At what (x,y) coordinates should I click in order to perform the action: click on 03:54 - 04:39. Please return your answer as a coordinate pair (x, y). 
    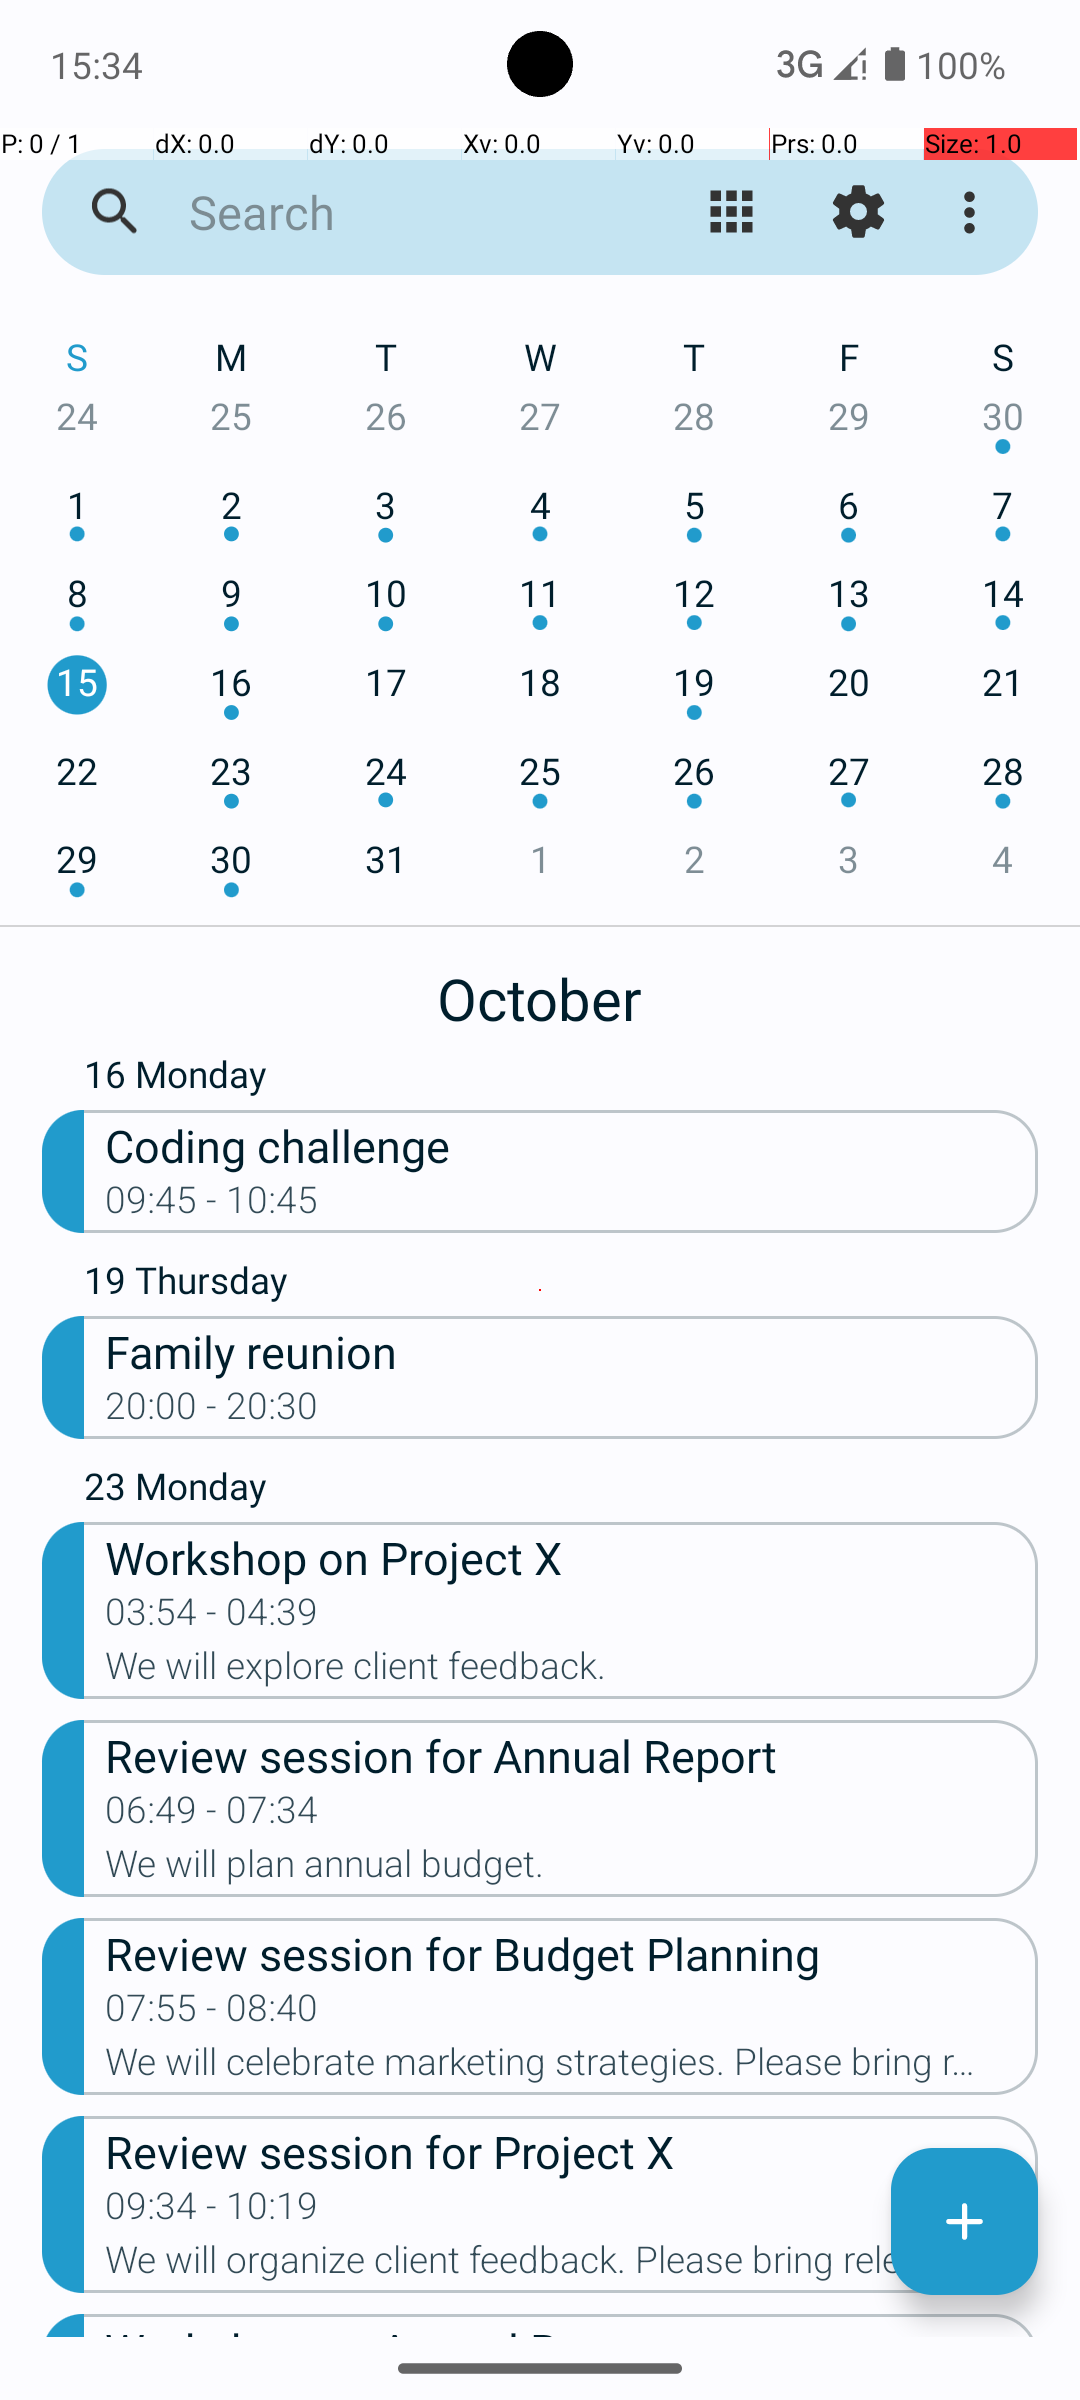
    Looking at the image, I should click on (212, 1618).